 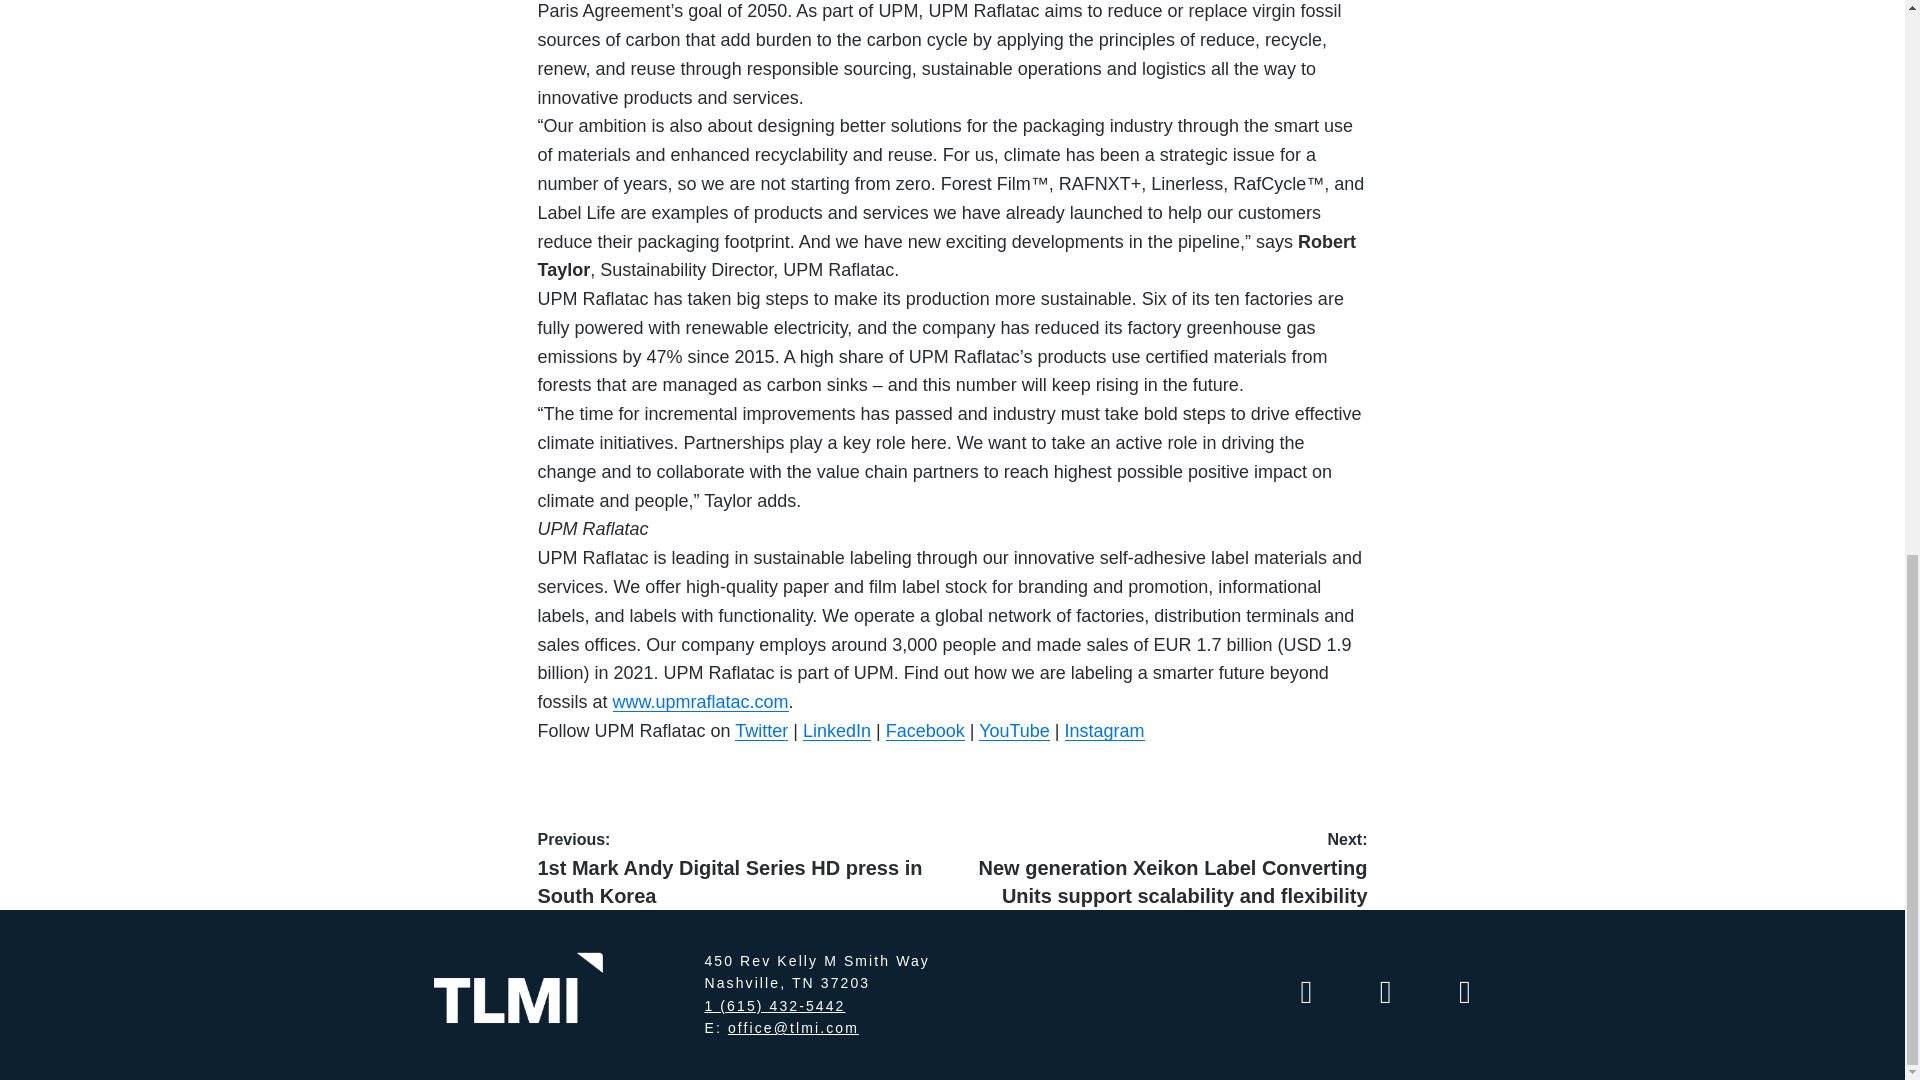 What do you see at coordinates (925, 730) in the screenshot?
I see `Facebook` at bounding box center [925, 730].